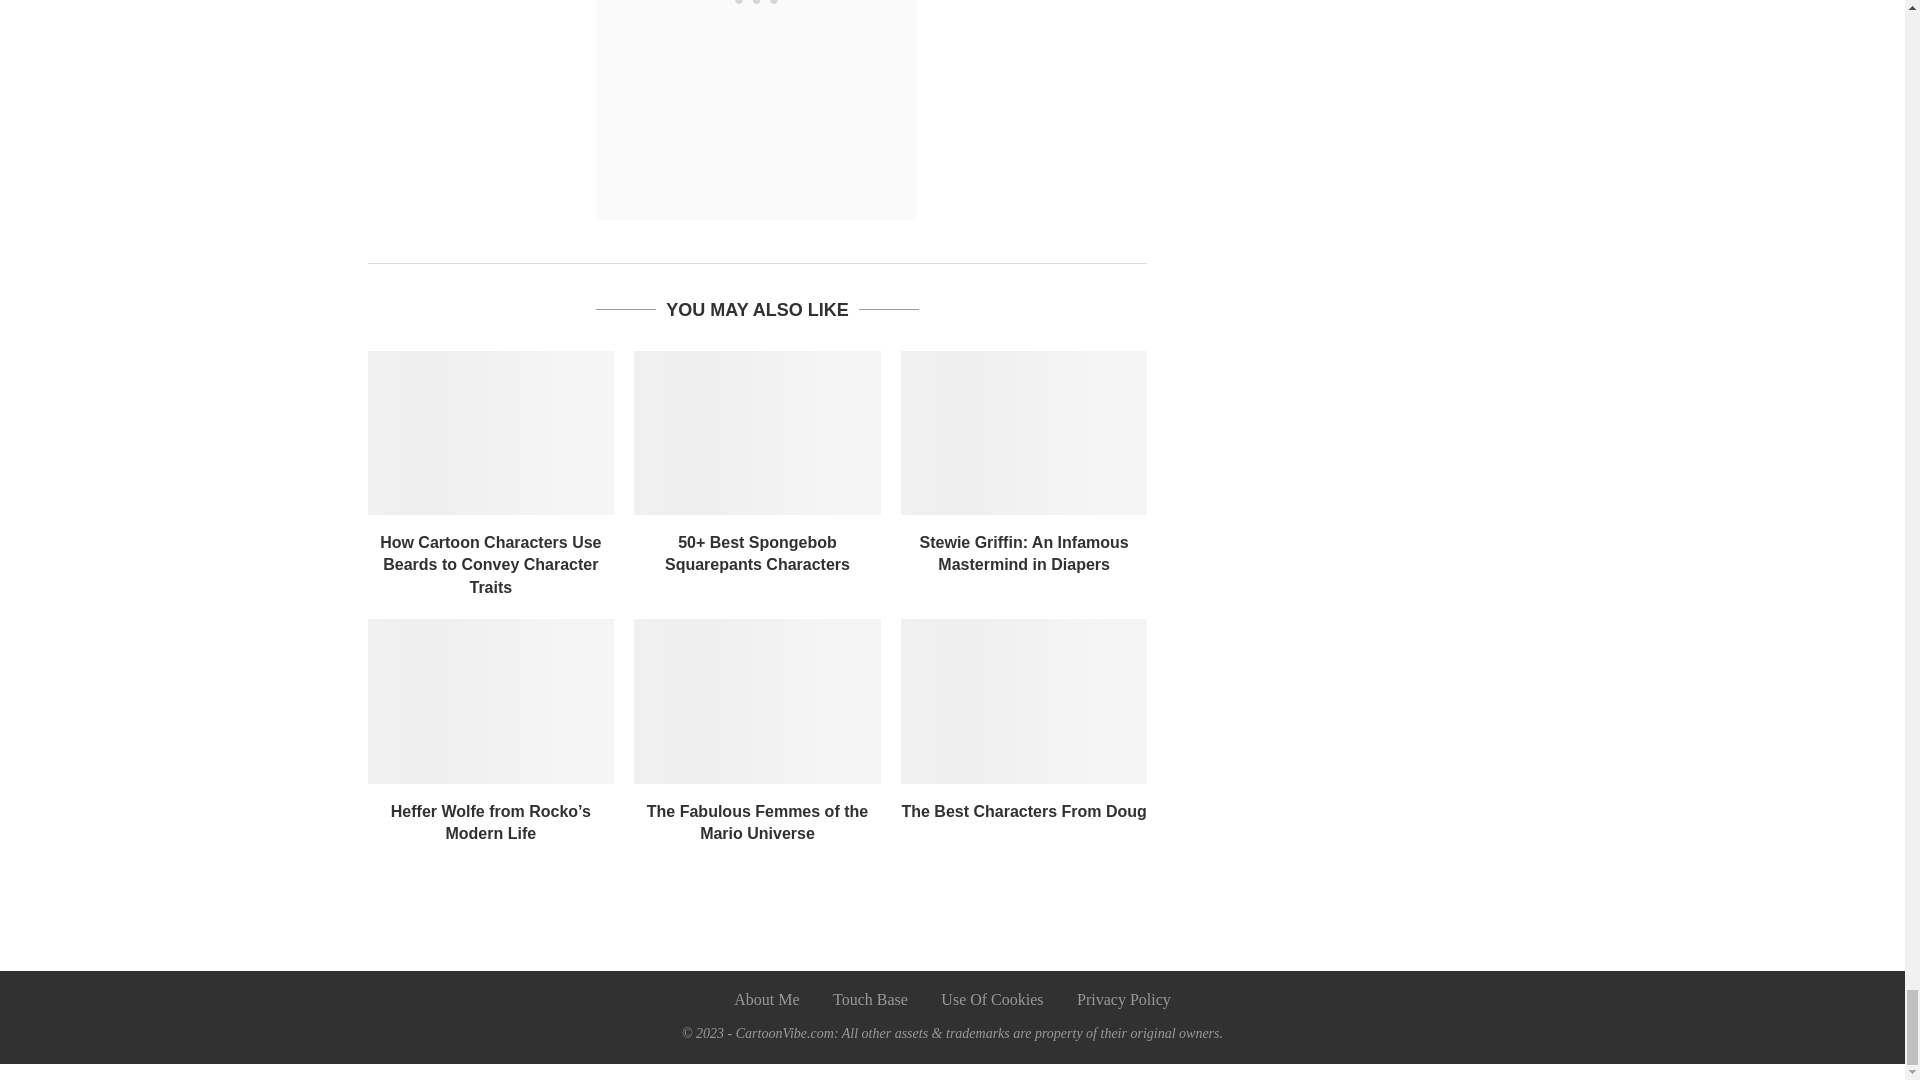 The image size is (1920, 1080). What do you see at coordinates (491, 433) in the screenshot?
I see `How Cartoon Characters Use Beards to Convey Character Traits` at bounding box center [491, 433].